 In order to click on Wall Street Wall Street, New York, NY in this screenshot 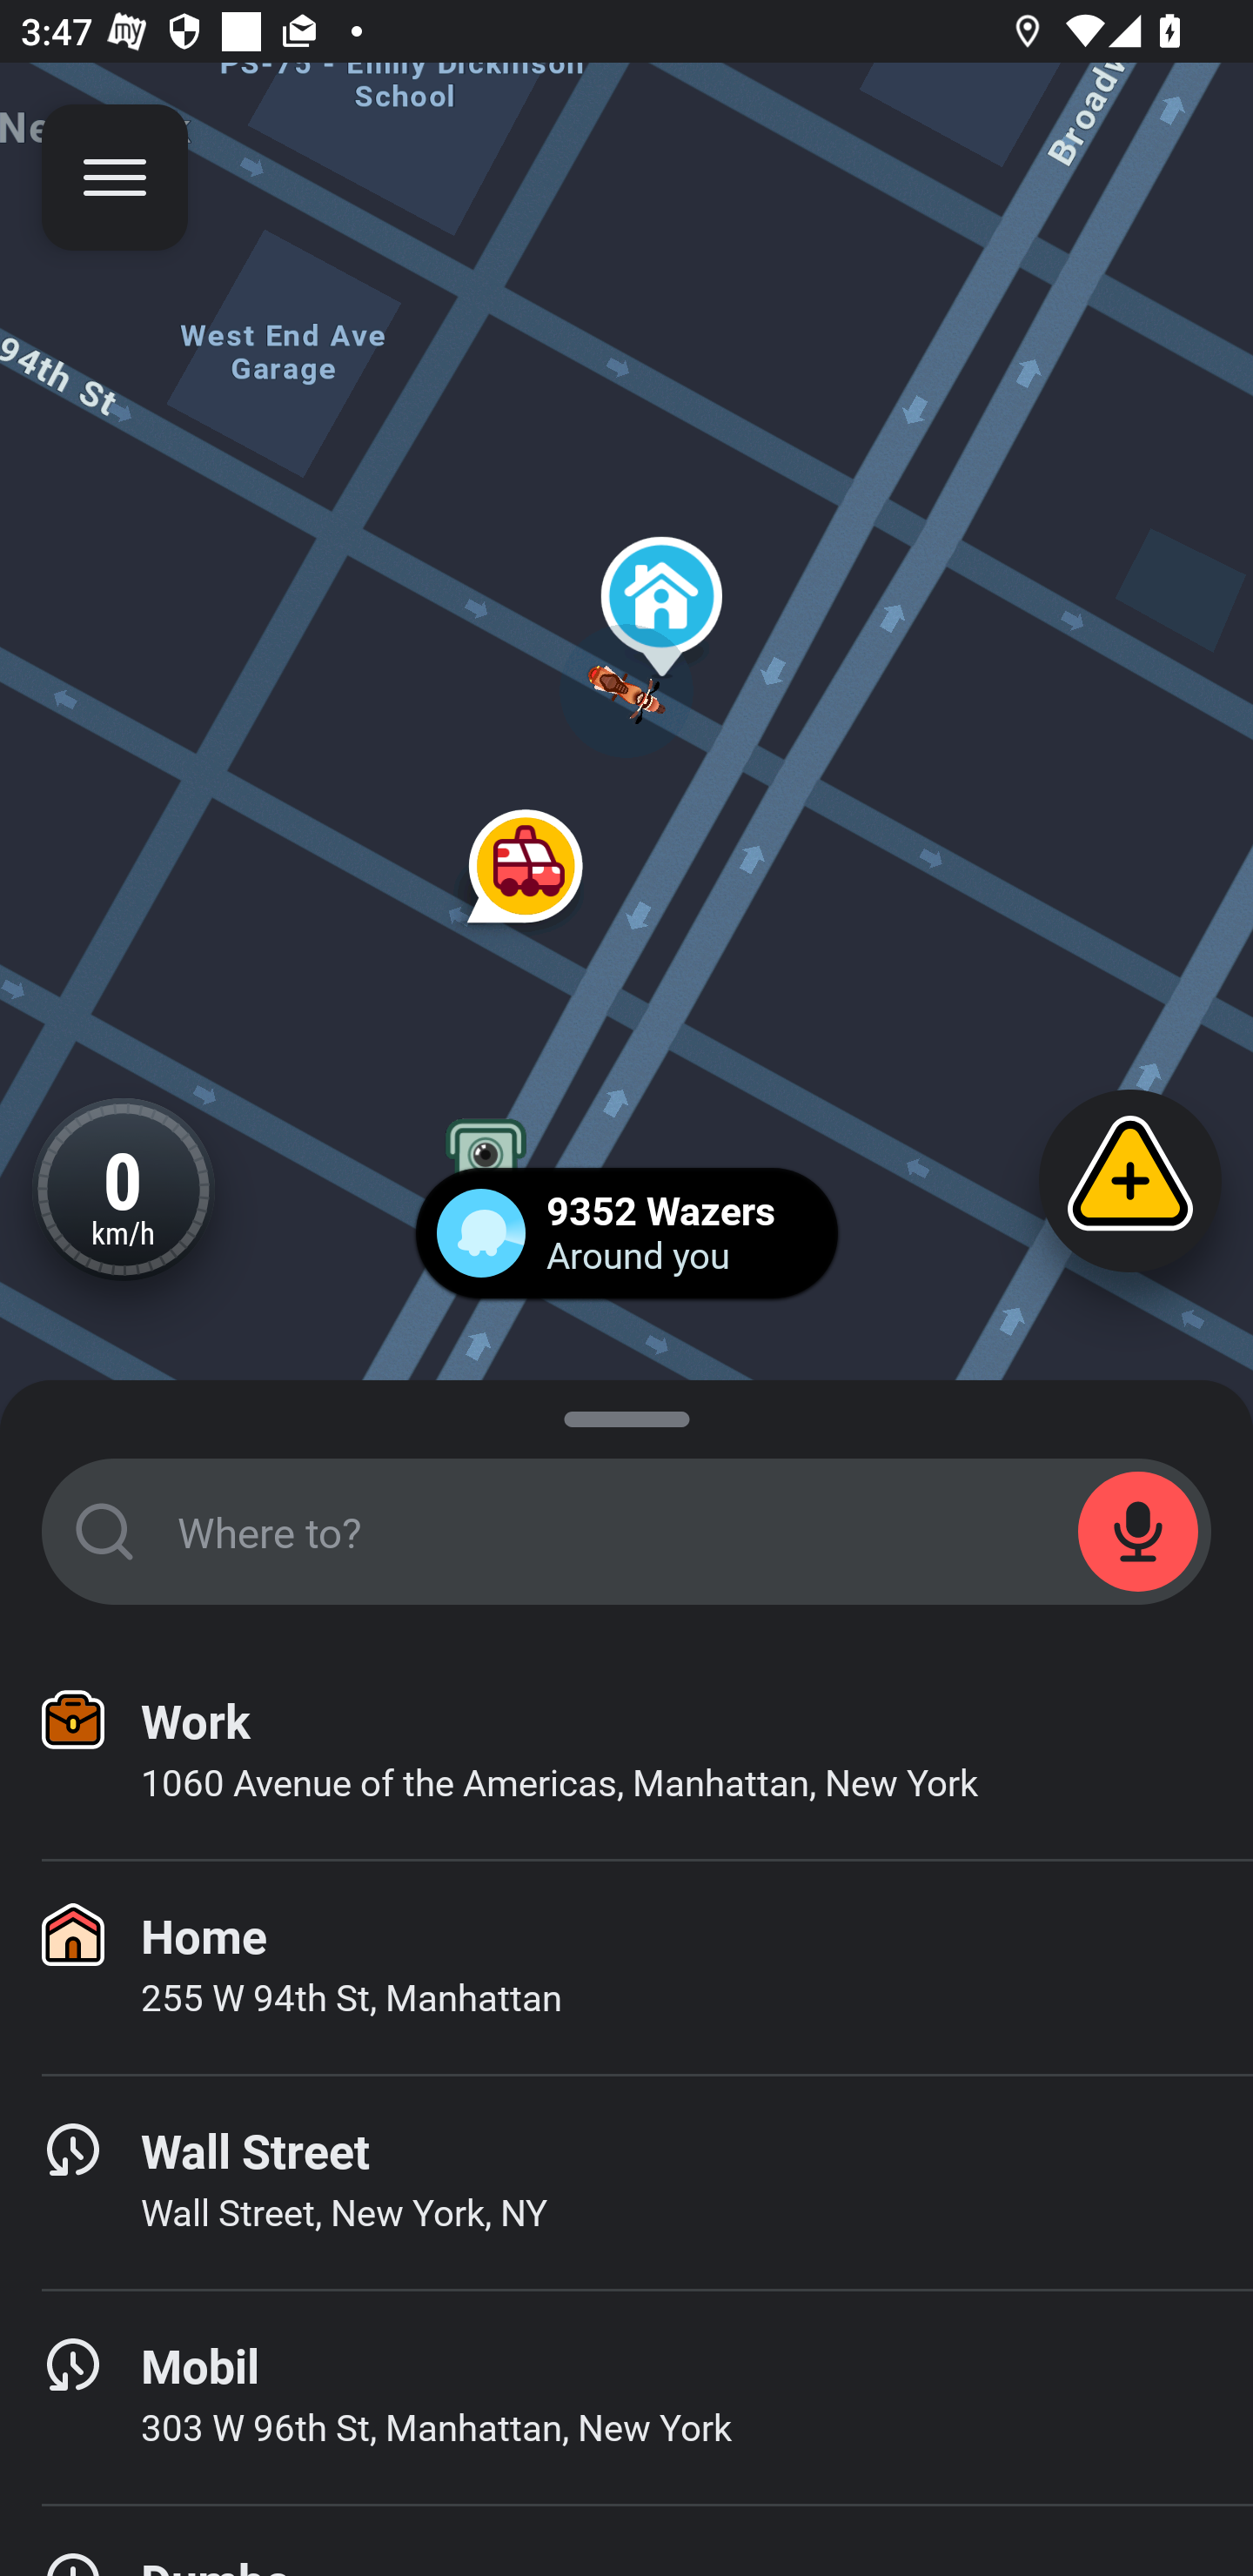, I will do `click(626, 2183)`.